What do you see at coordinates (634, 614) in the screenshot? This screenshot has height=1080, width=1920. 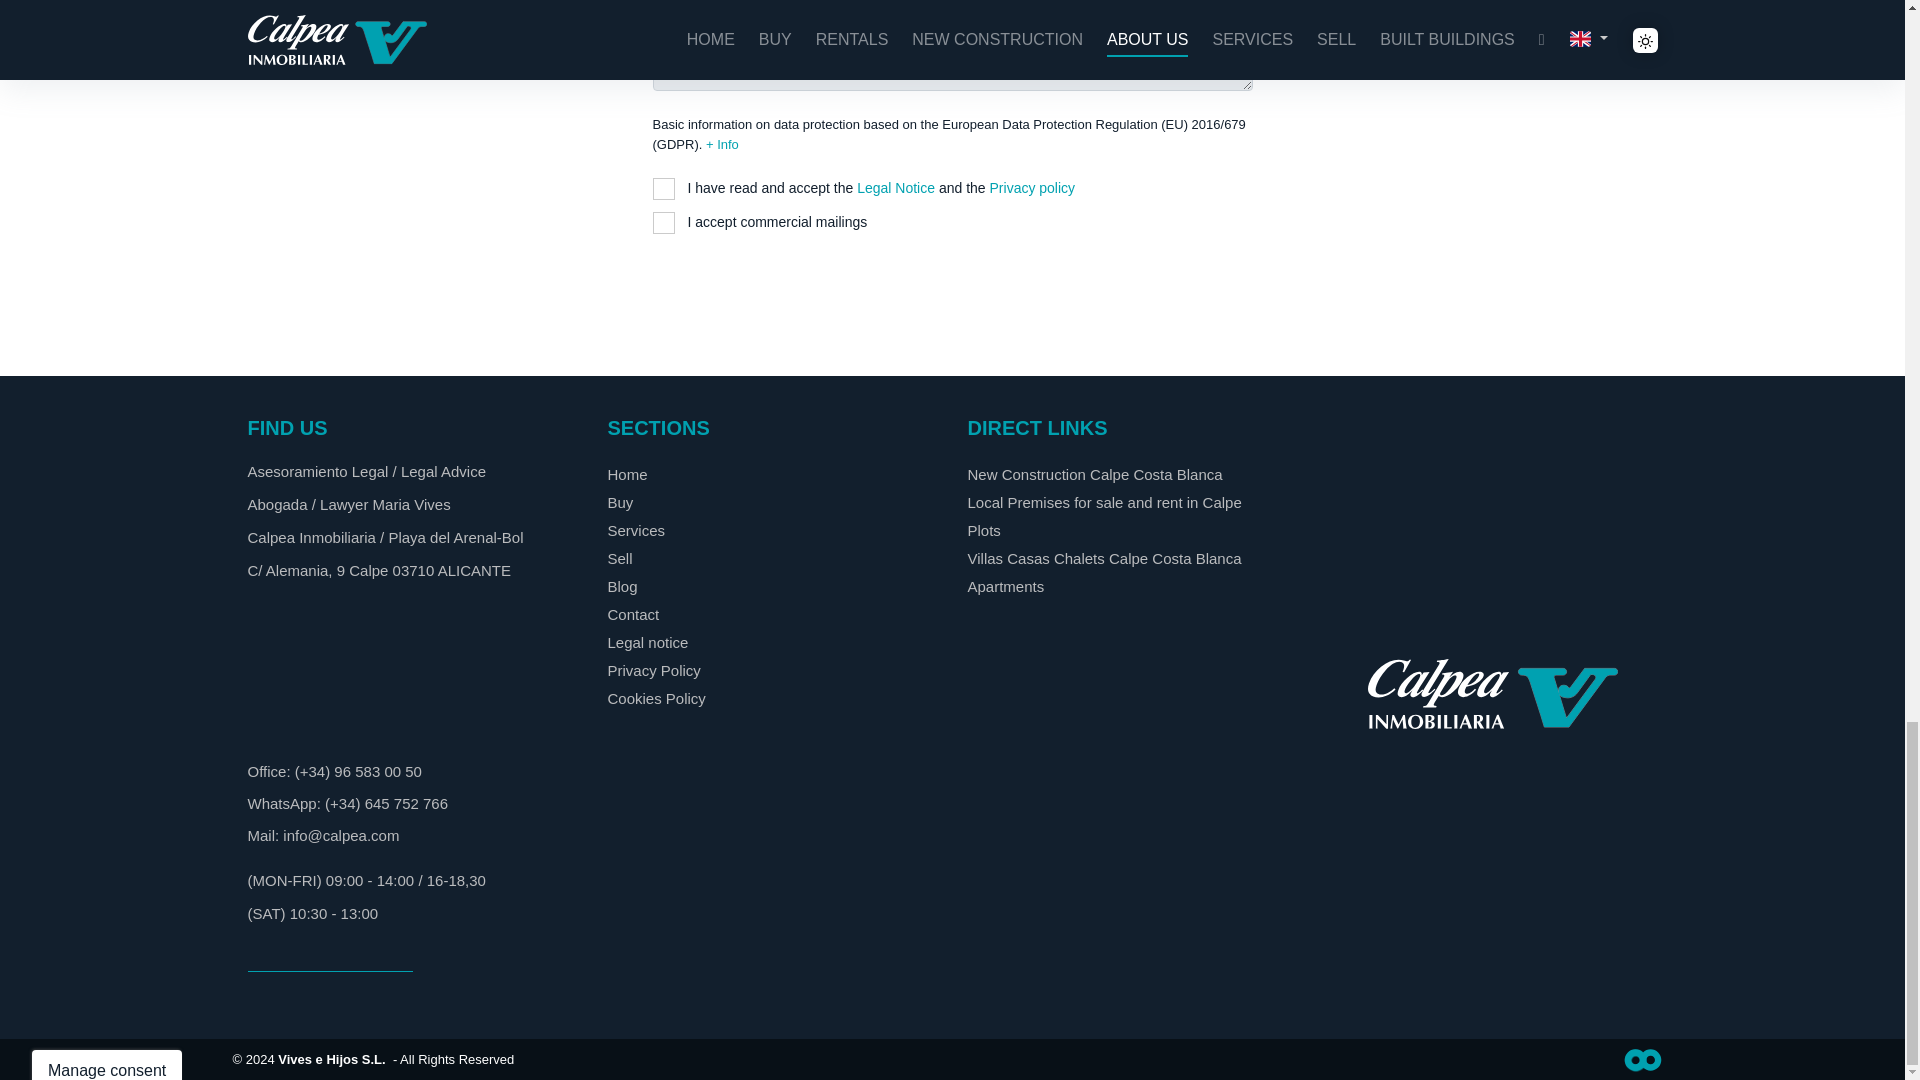 I see `Contact` at bounding box center [634, 614].